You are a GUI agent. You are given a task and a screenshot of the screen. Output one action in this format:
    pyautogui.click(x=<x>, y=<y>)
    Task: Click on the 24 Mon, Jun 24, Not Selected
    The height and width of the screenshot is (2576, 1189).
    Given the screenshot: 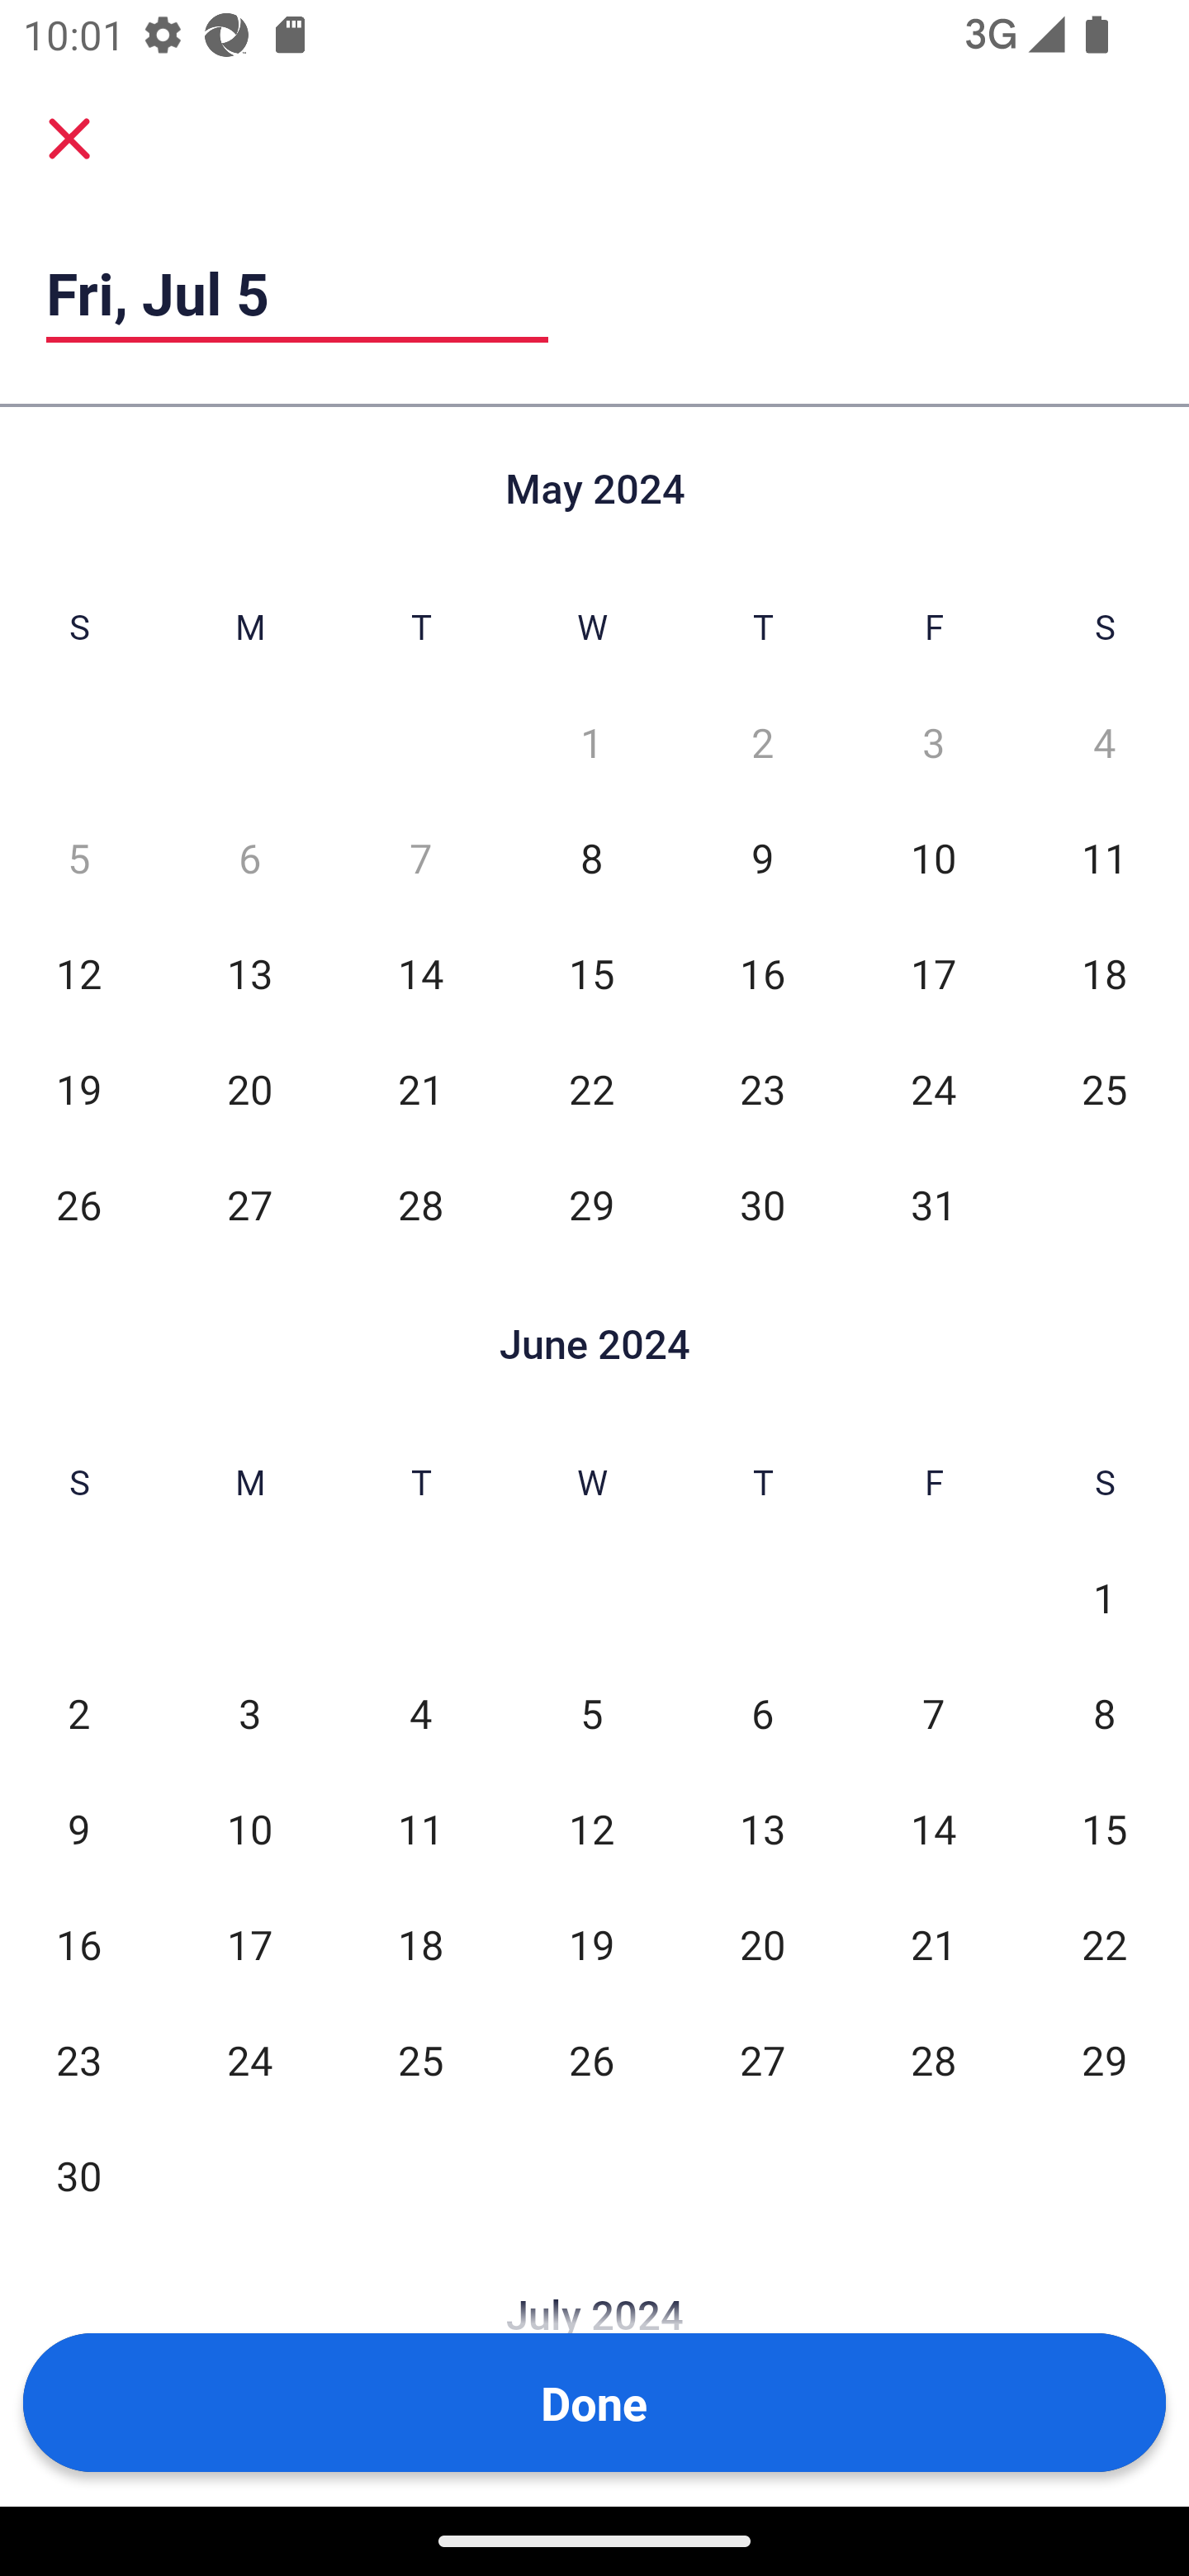 What is the action you would take?
    pyautogui.click(x=249, y=2059)
    